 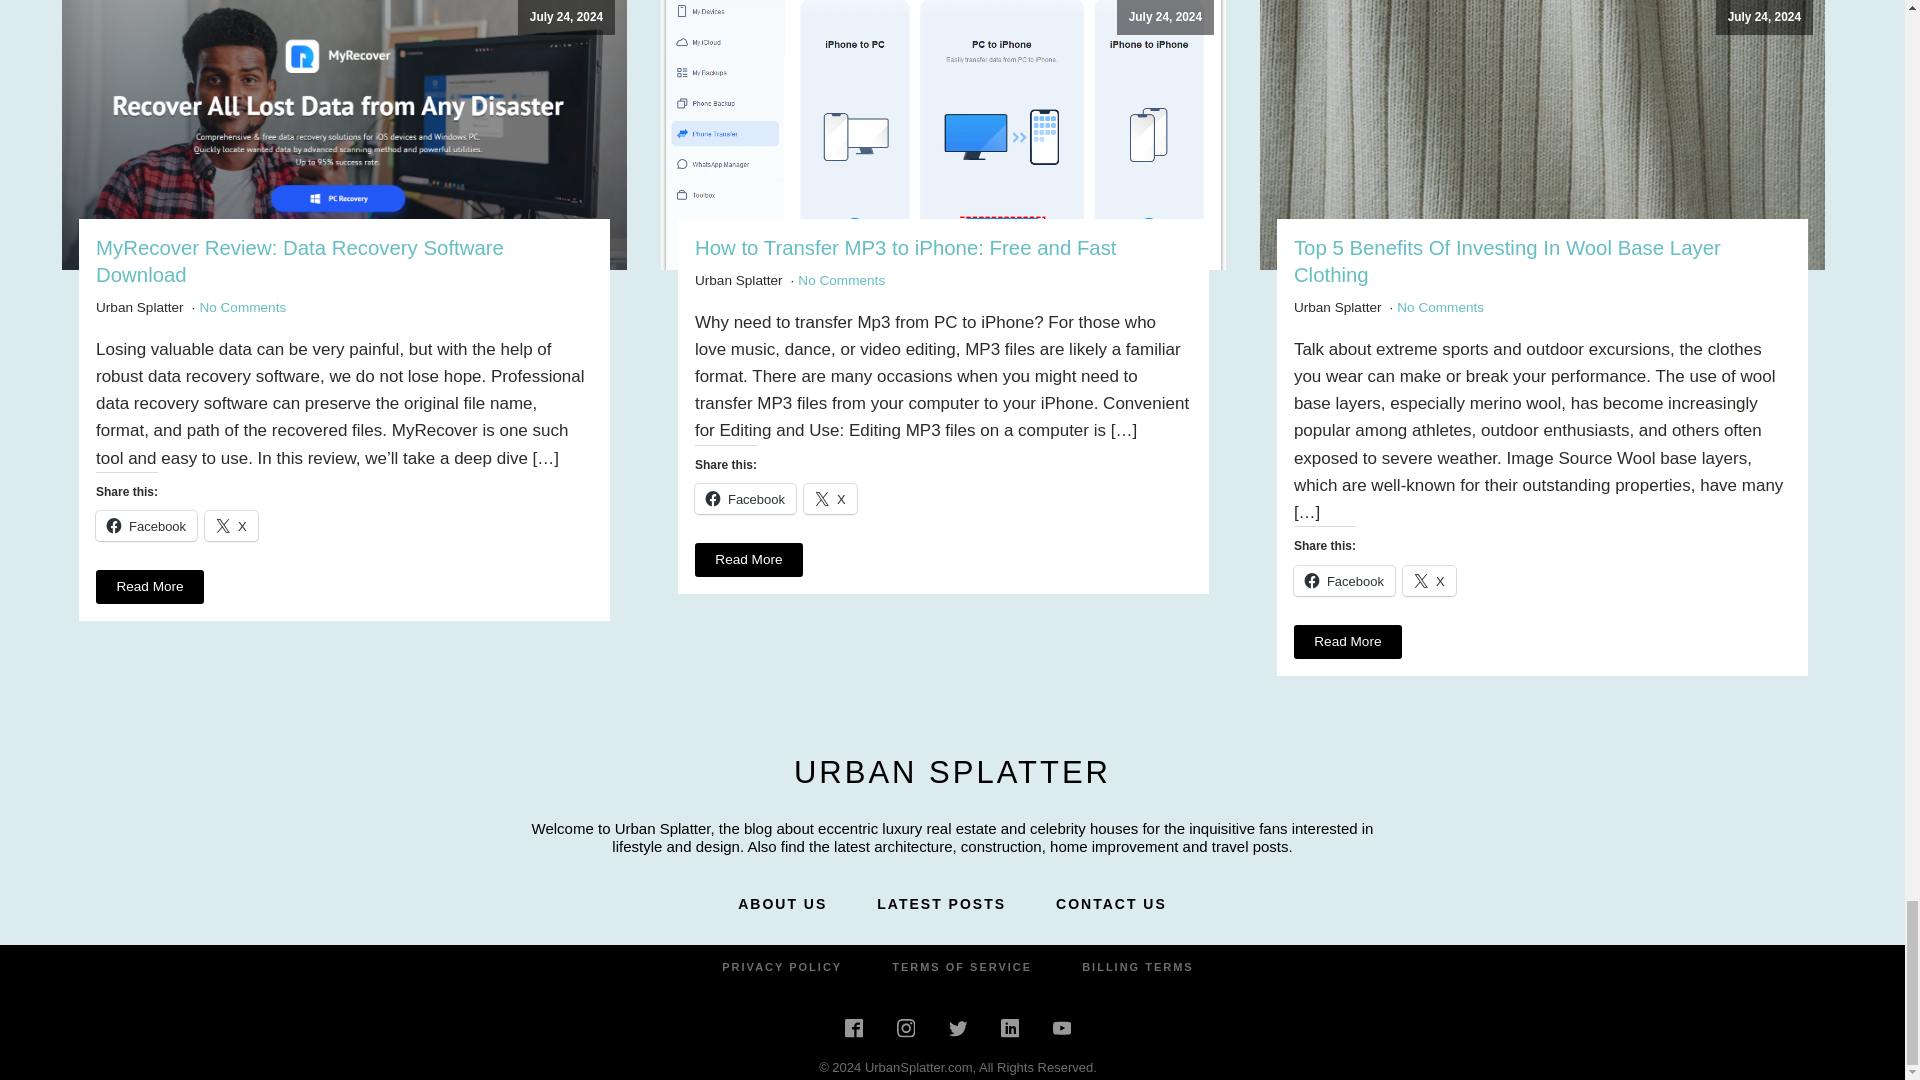 What do you see at coordinates (231, 526) in the screenshot?
I see `Click to share on X` at bounding box center [231, 526].